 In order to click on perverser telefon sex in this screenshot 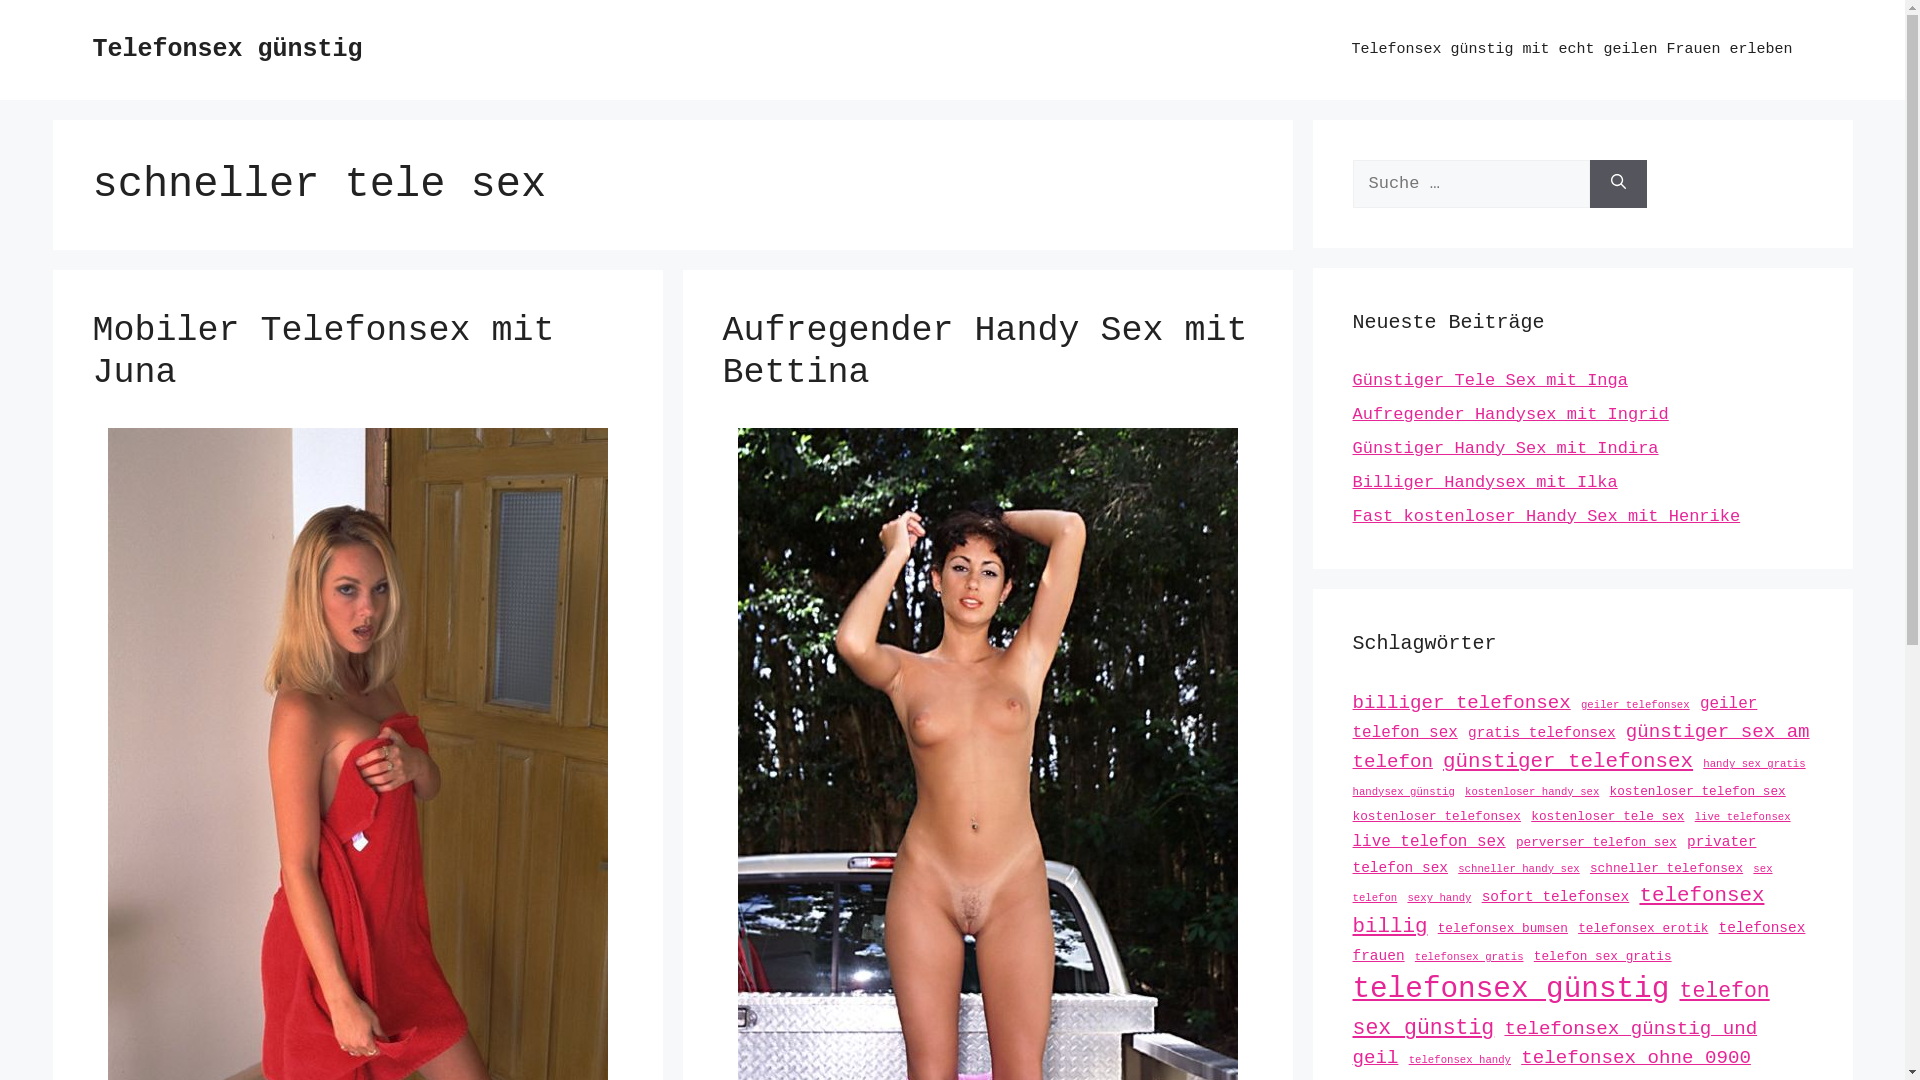, I will do `click(1596, 842)`.